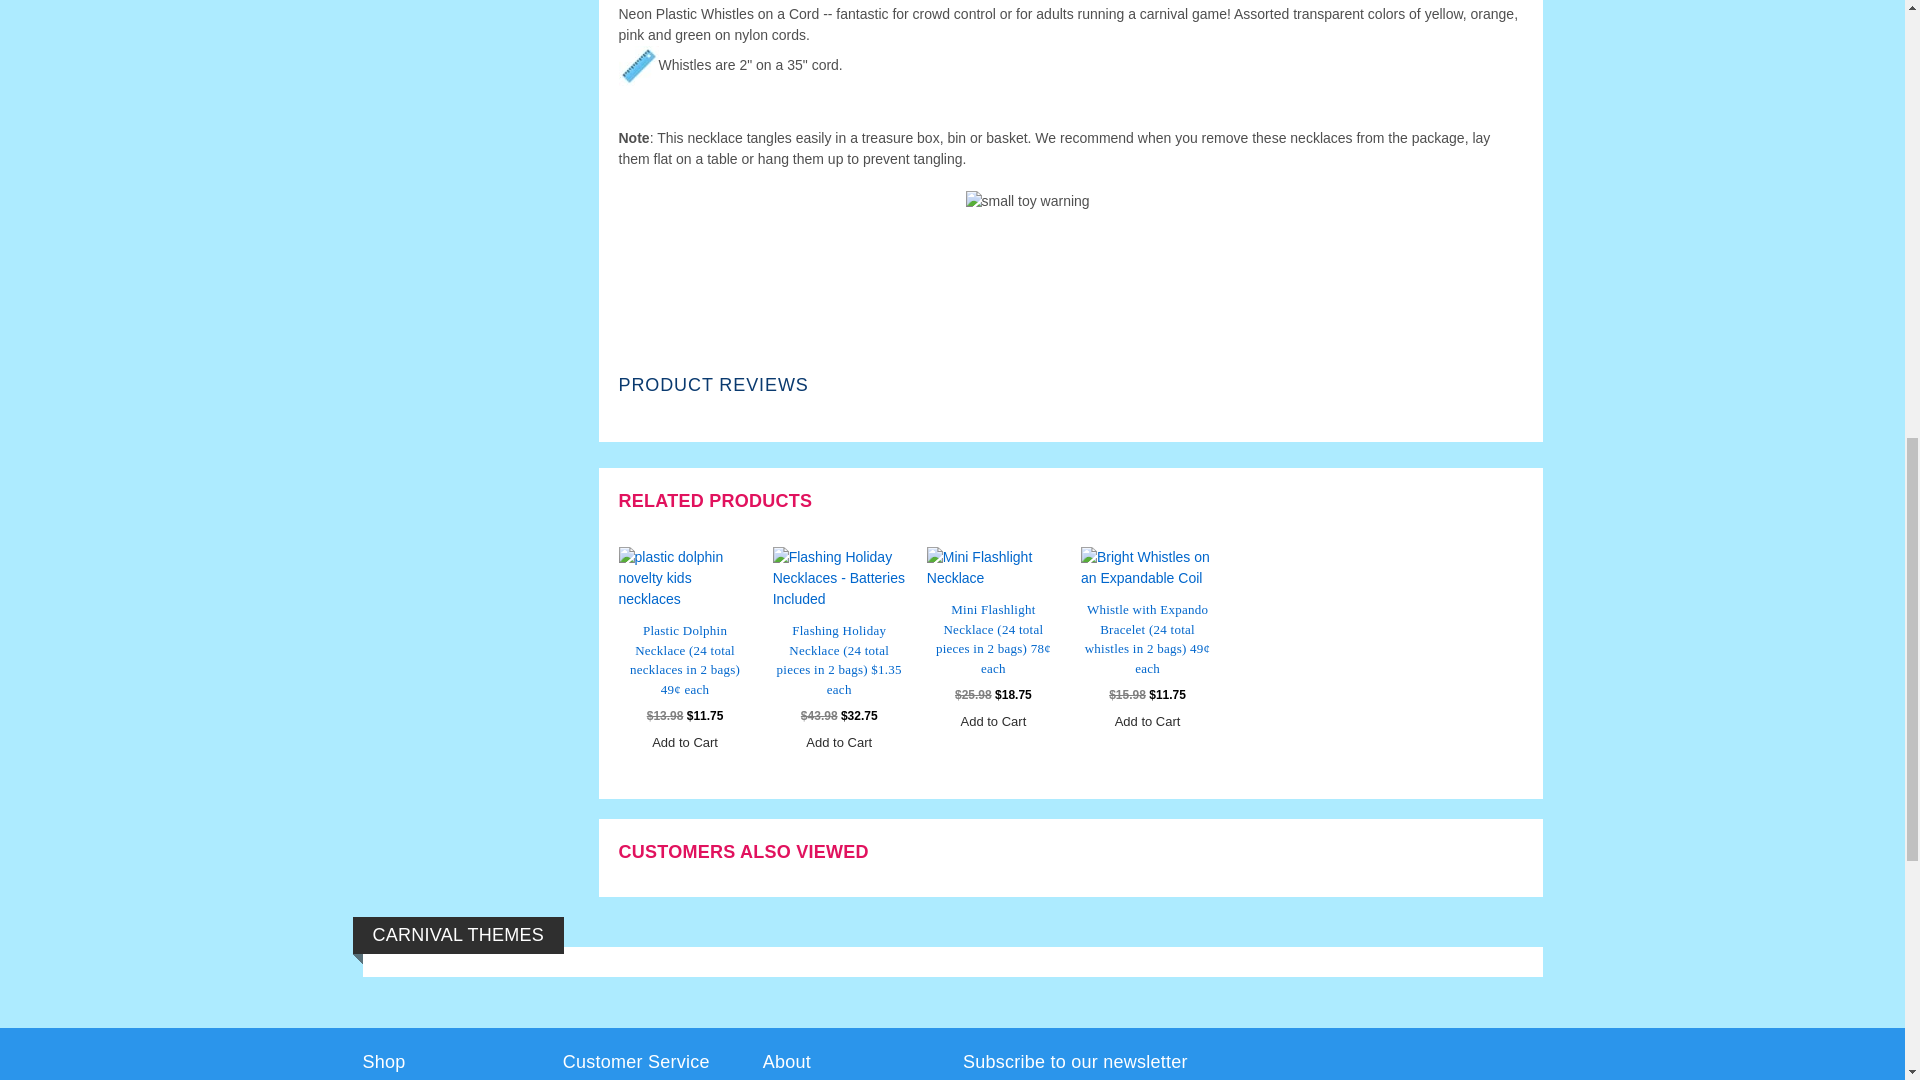  What do you see at coordinates (1146, 567) in the screenshot?
I see `Bright Whistles on an Expandable Coil` at bounding box center [1146, 567].